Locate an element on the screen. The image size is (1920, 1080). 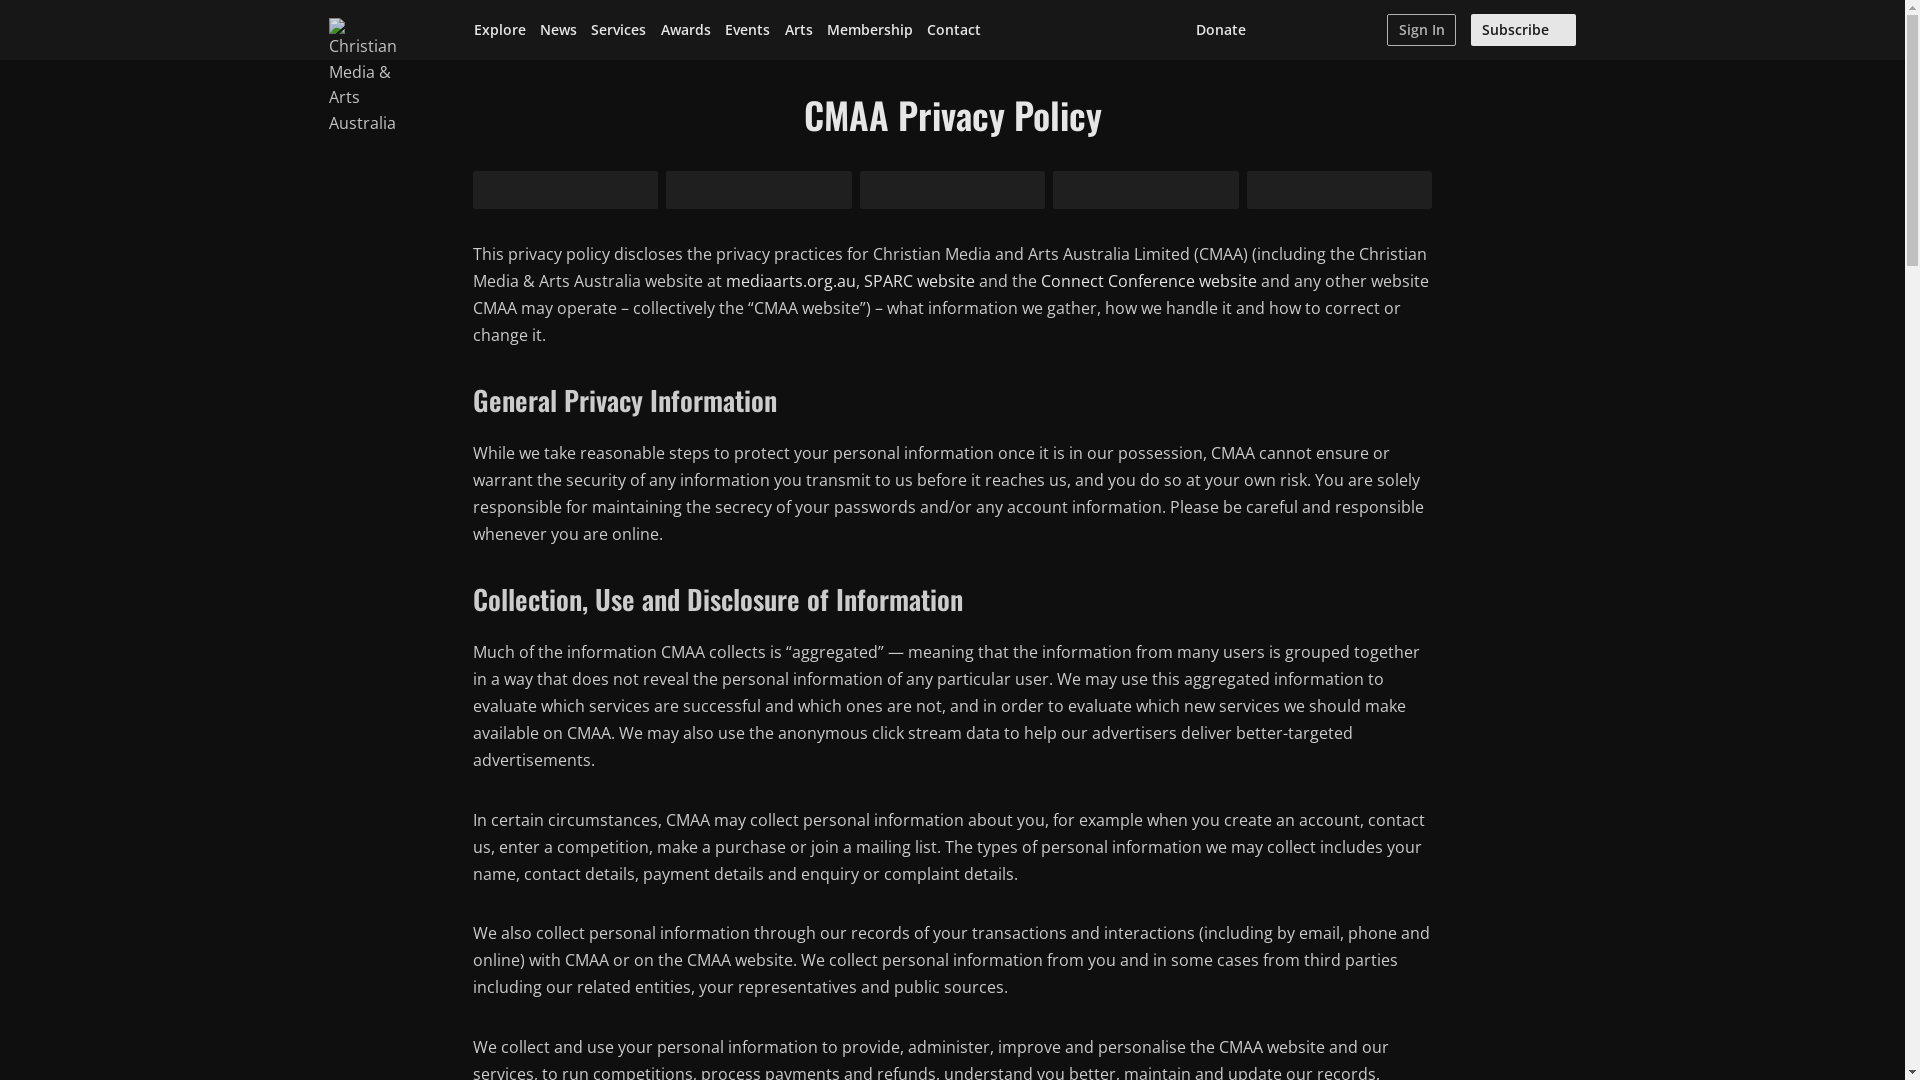
Share by email is located at coordinates (1146, 190).